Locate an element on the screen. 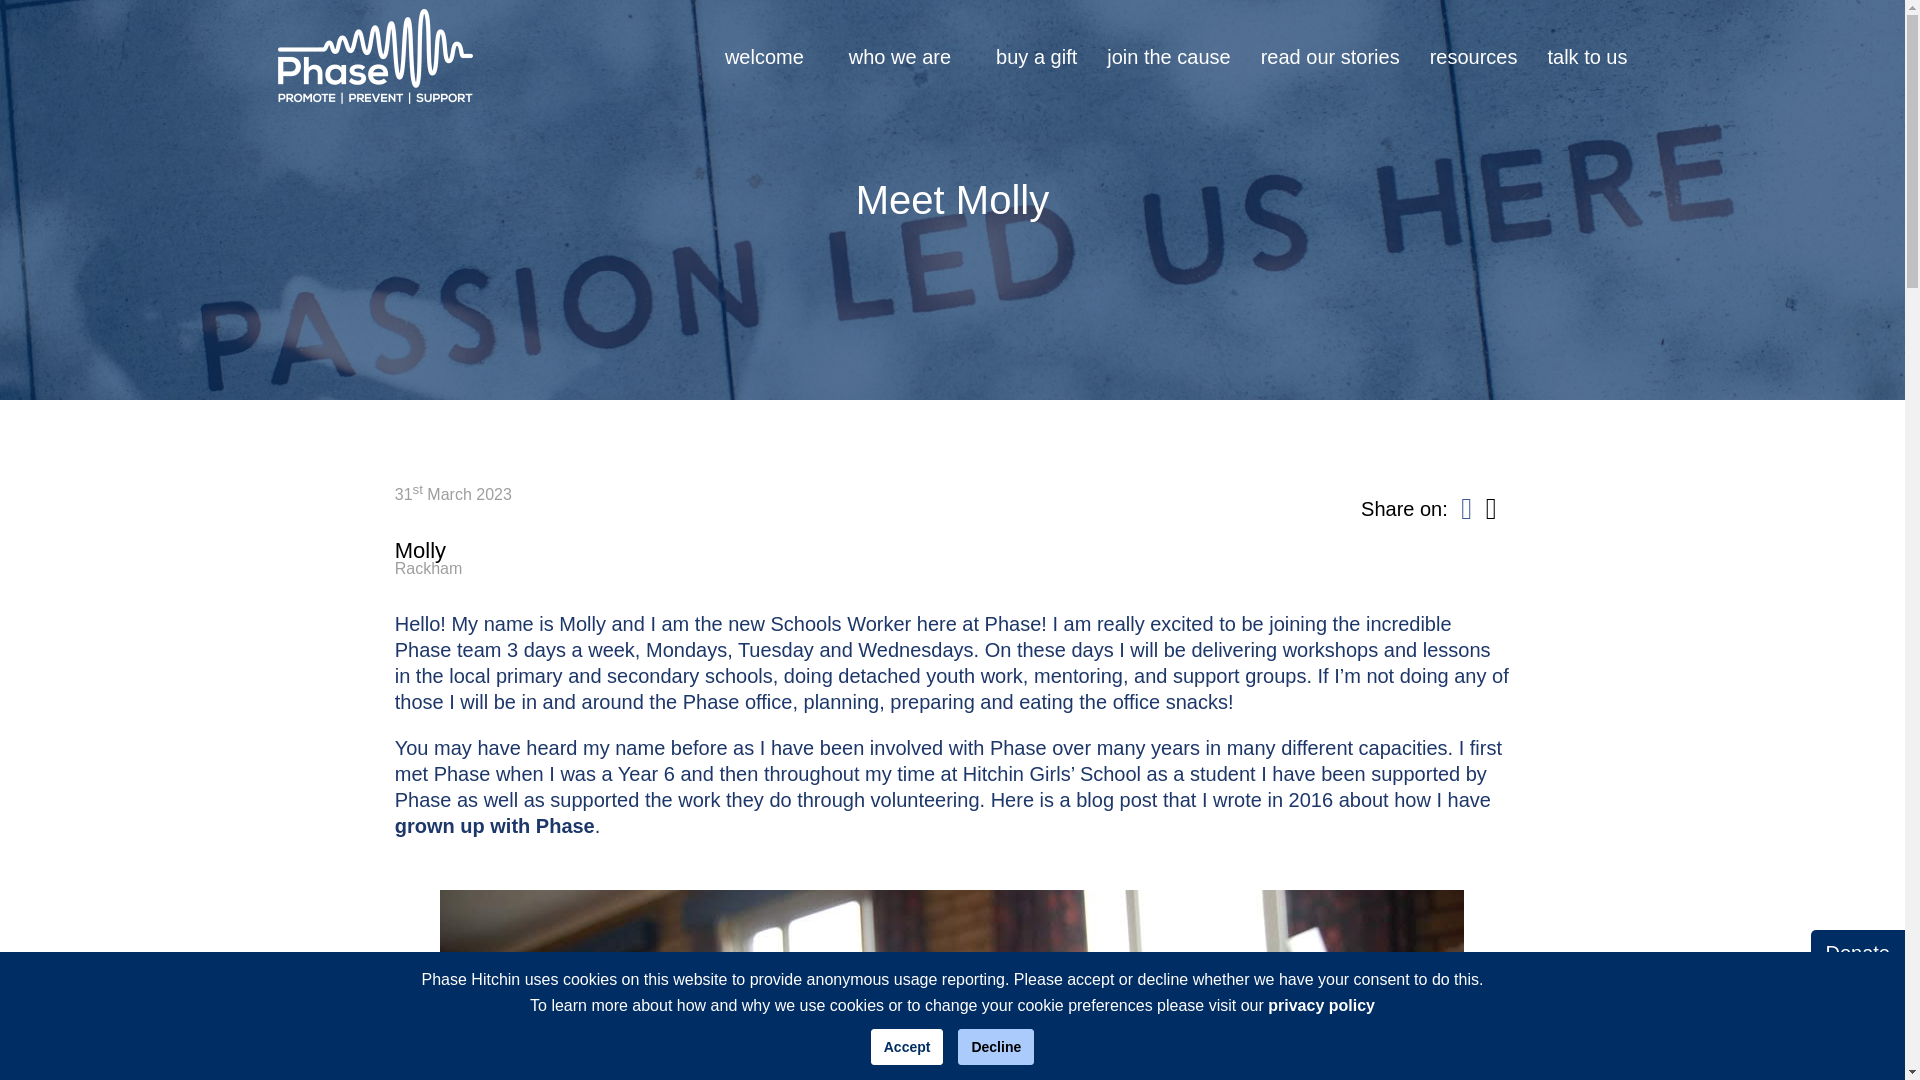  grown up with Phase is located at coordinates (764, 56).